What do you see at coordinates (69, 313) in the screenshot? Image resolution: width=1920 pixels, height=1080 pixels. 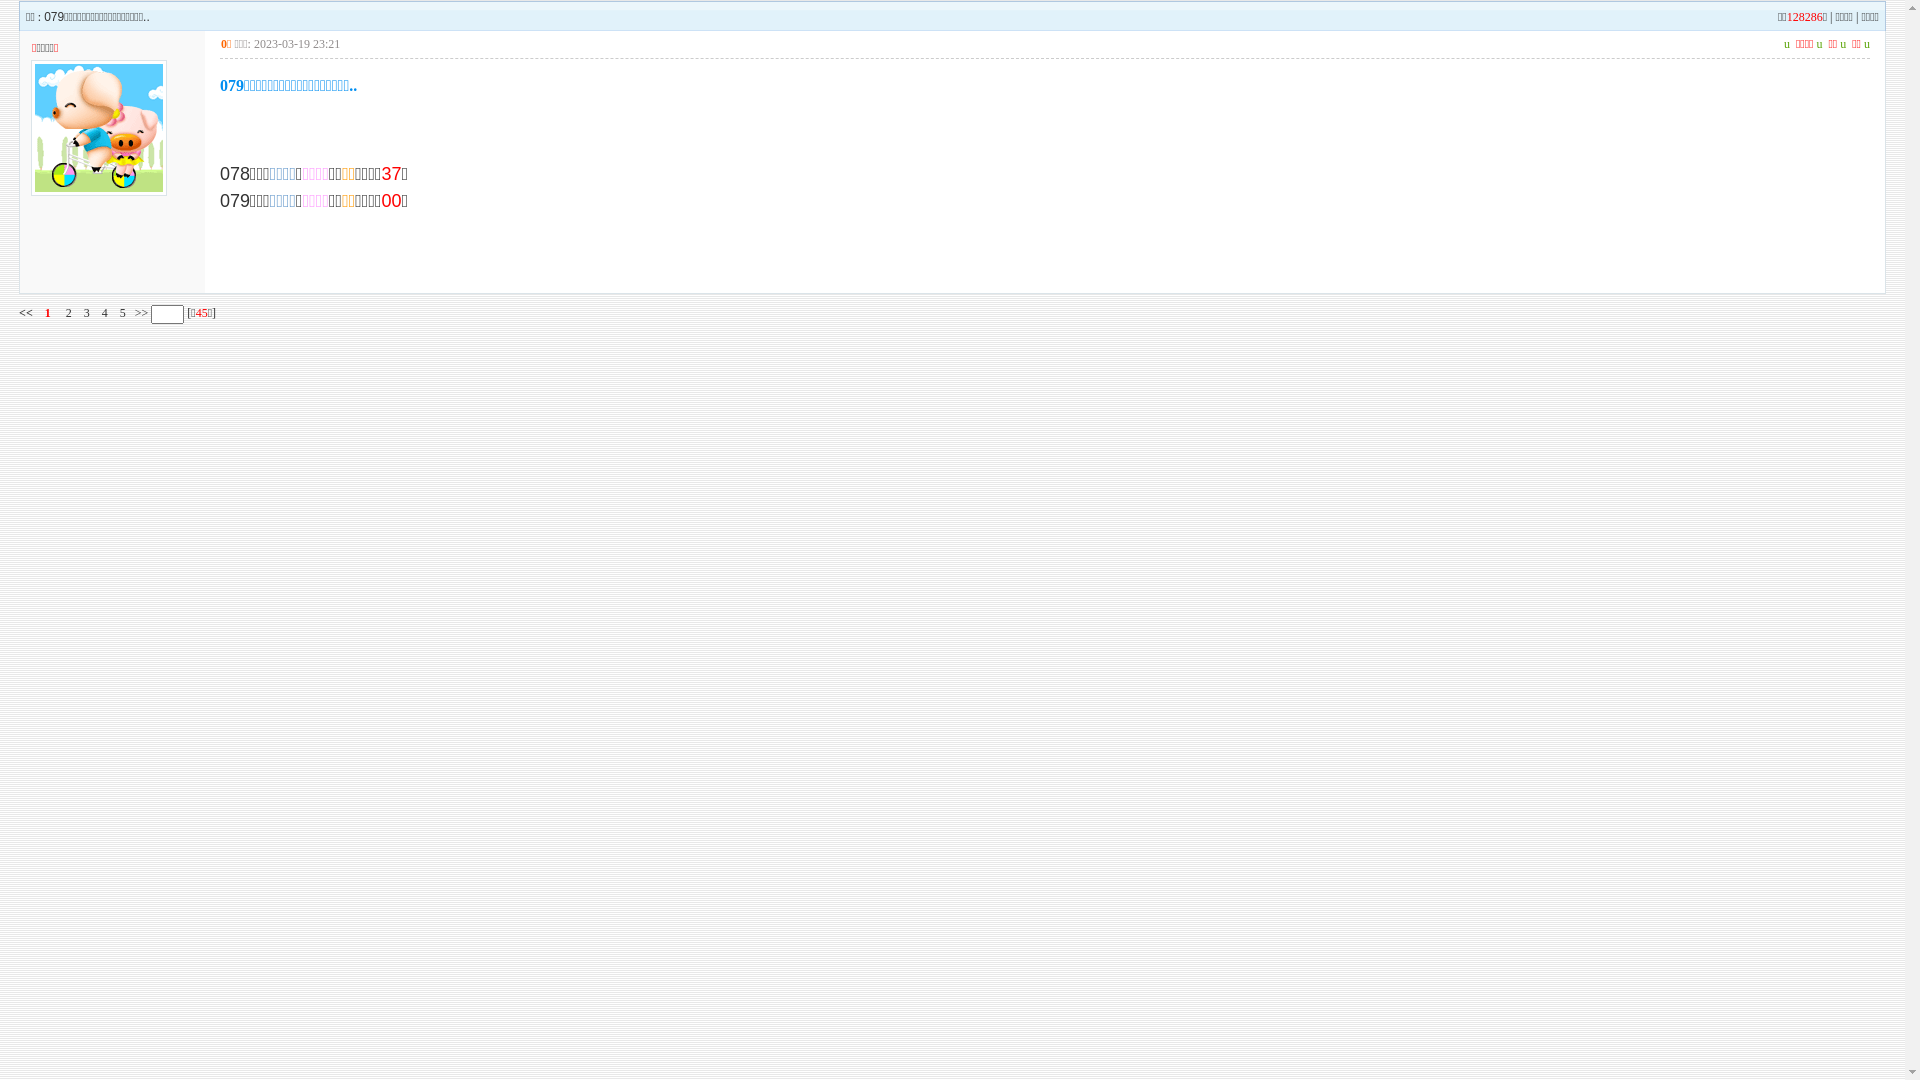 I see `2` at bounding box center [69, 313].